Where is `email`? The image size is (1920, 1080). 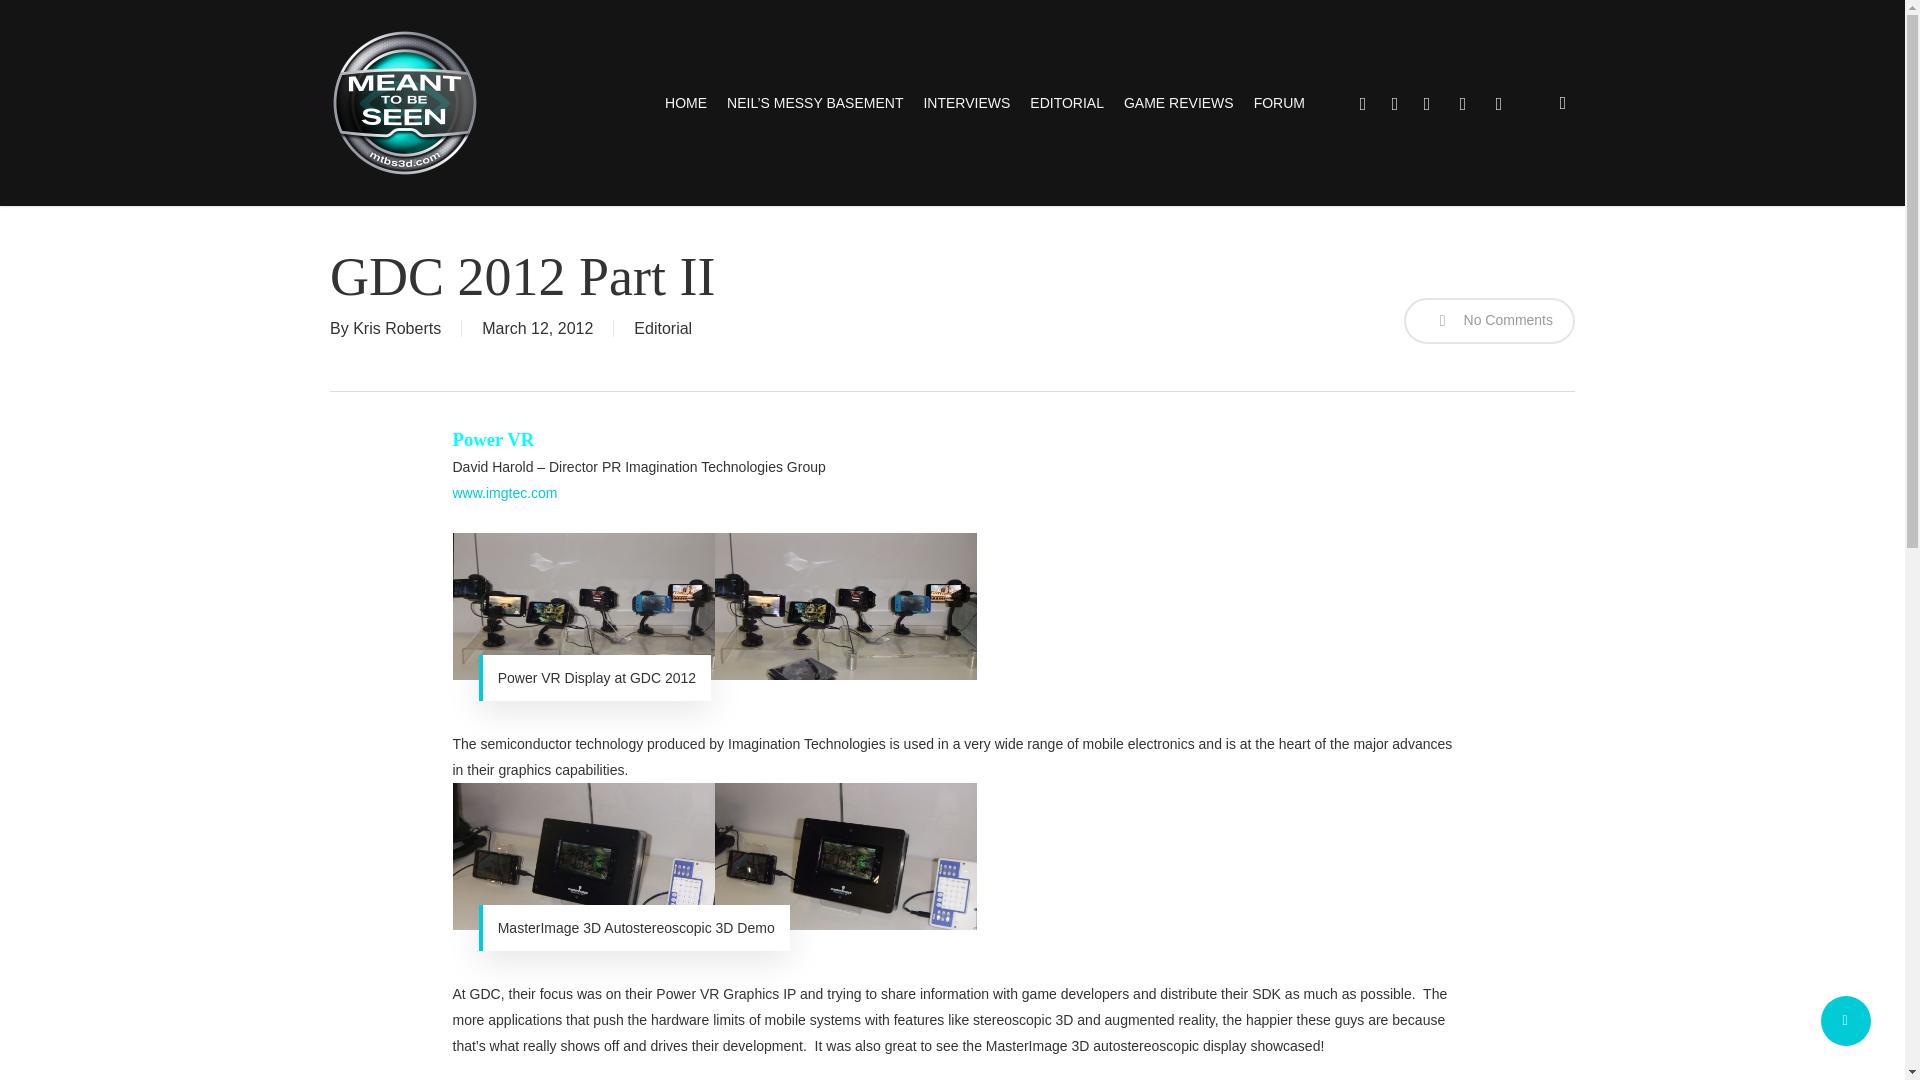
email is located at coordinates (1498, 102).